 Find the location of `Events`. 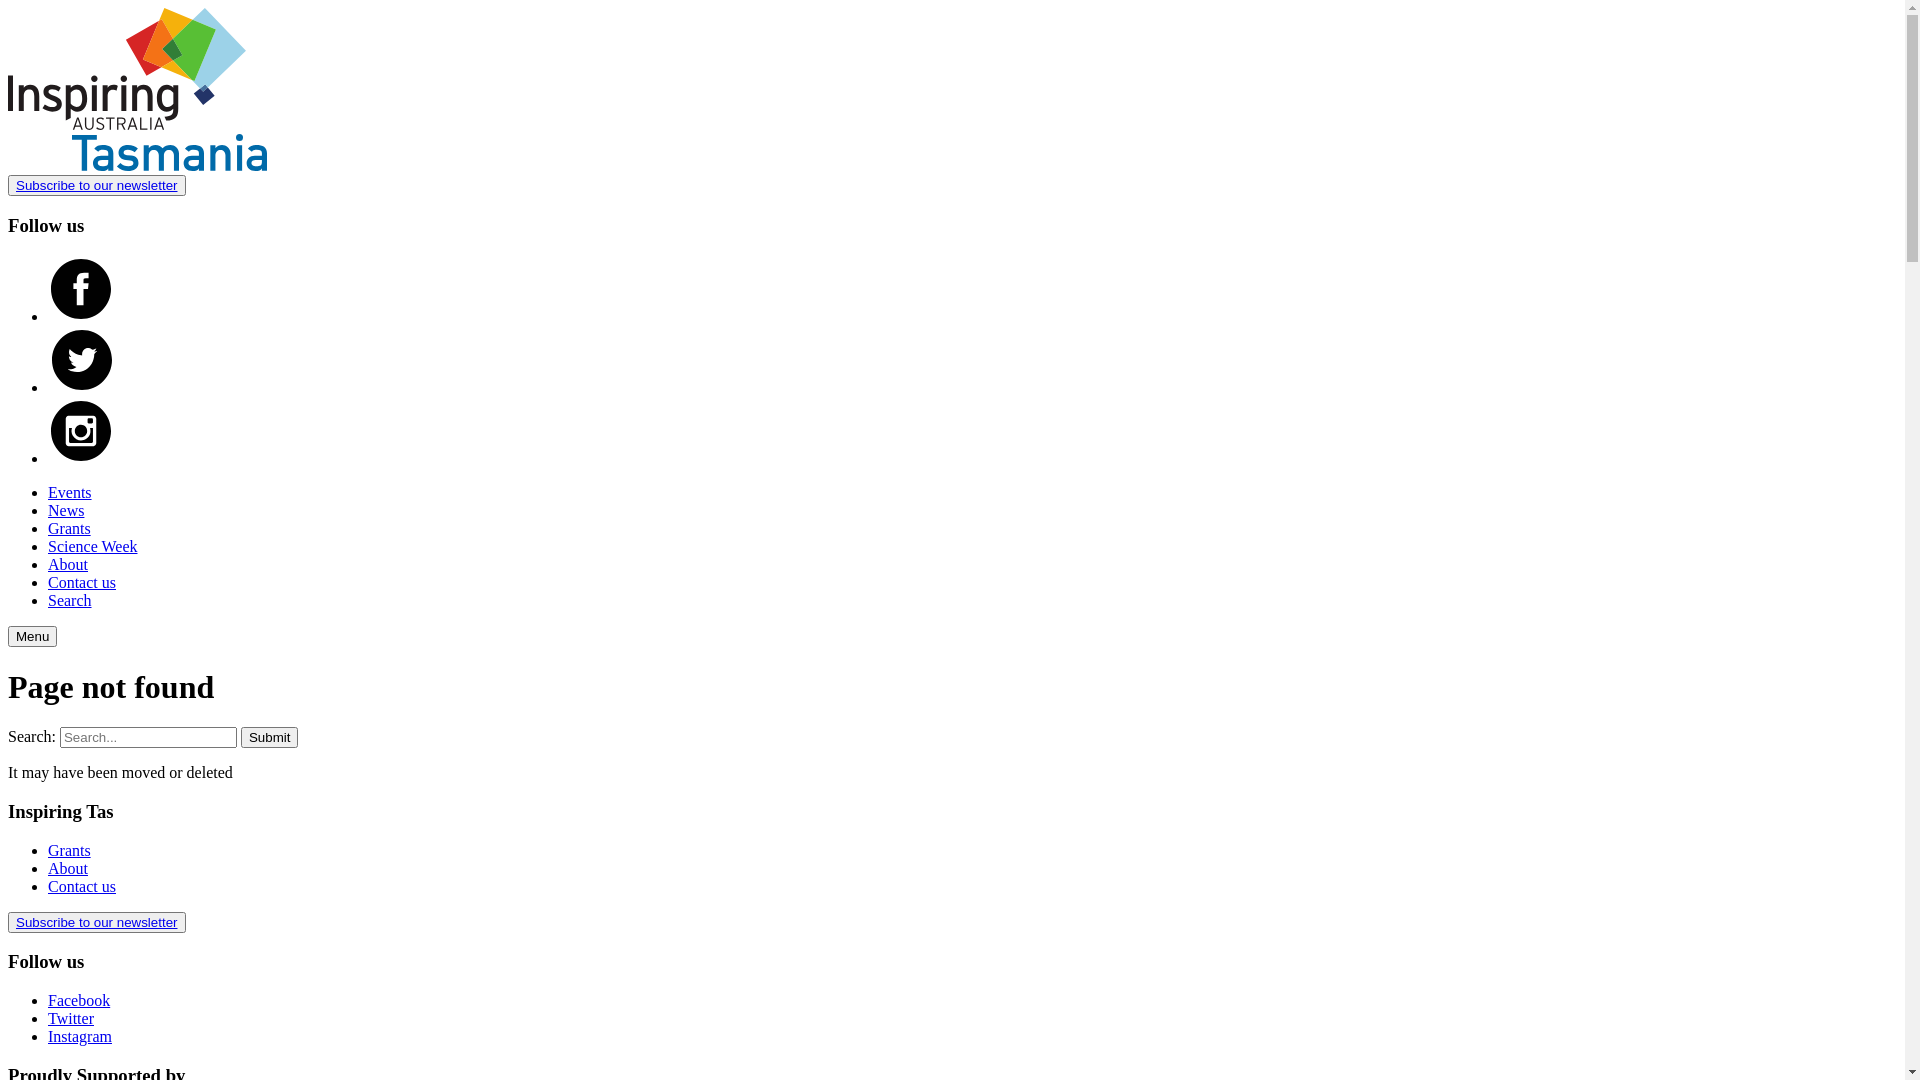

Events is located at coordinates (70, 492).